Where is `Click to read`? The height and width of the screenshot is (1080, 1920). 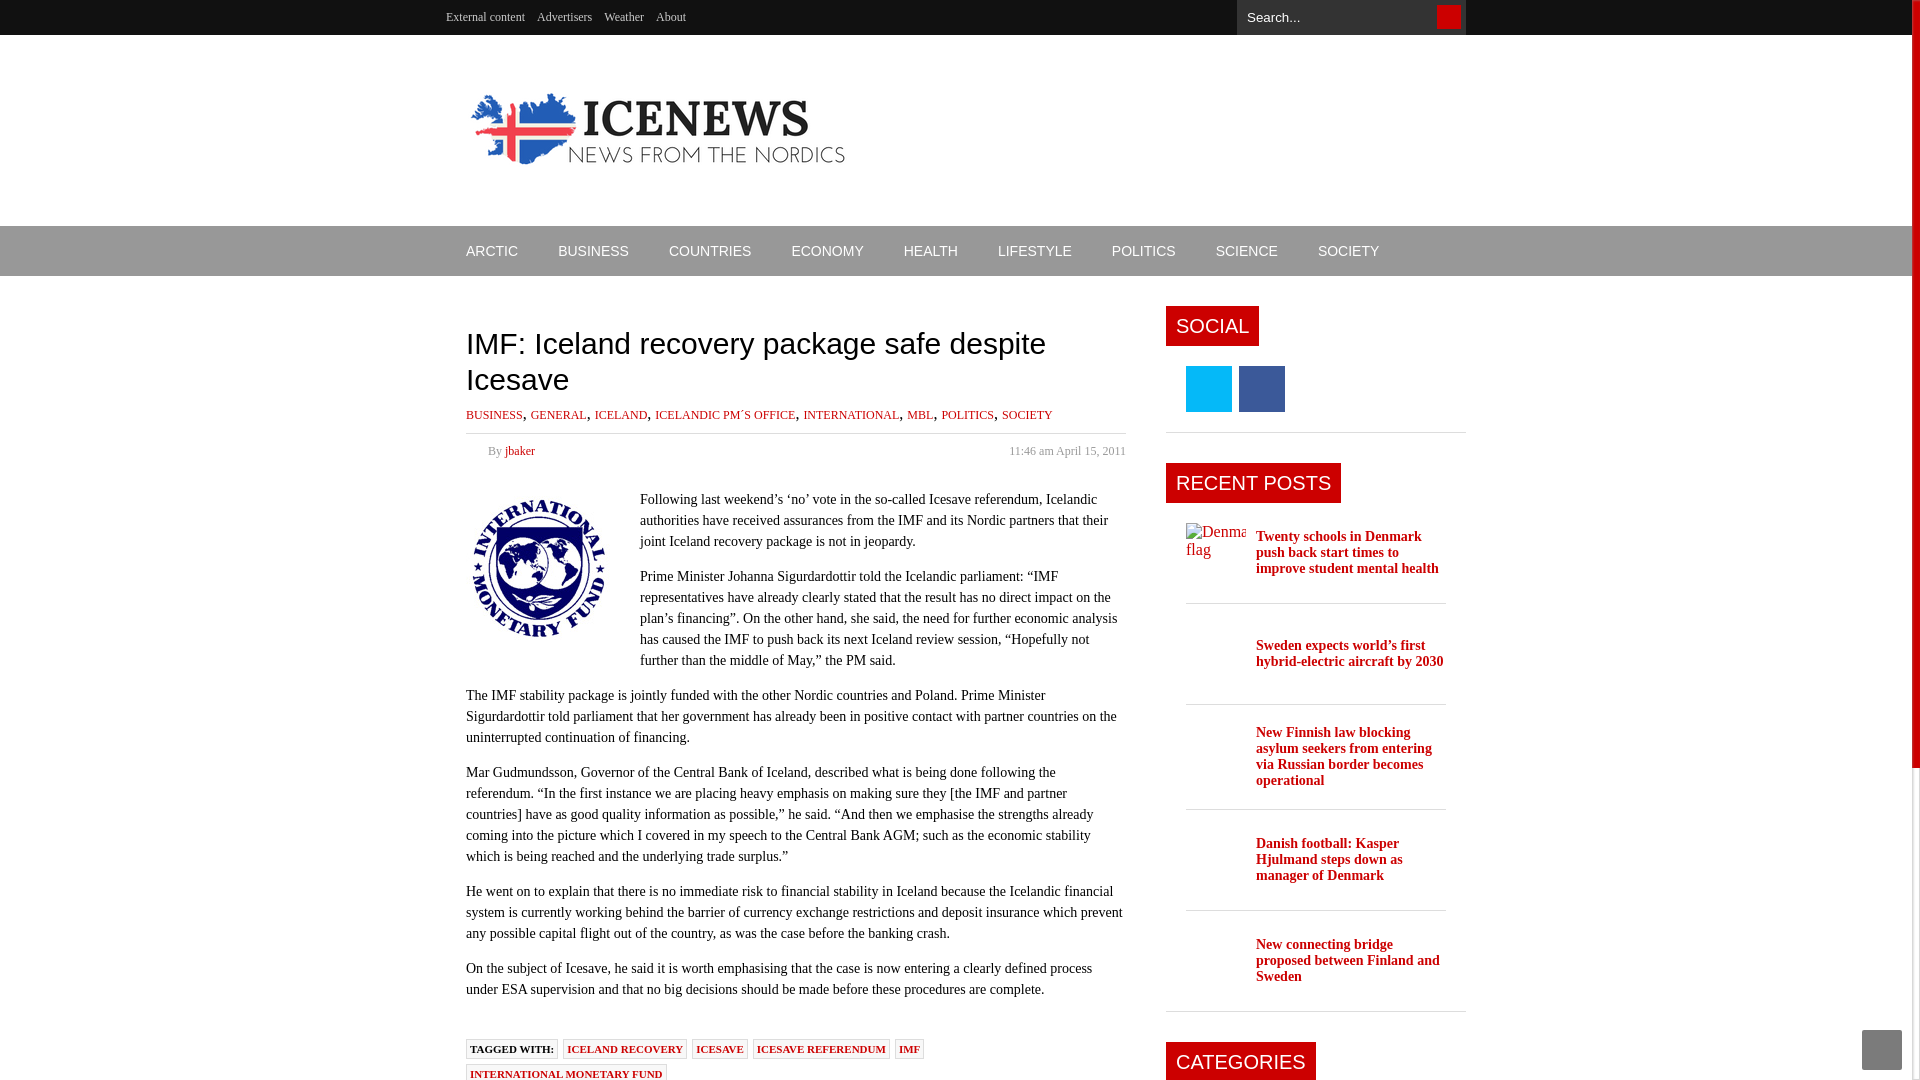 Click to read is located at coordinates (1346, 552).